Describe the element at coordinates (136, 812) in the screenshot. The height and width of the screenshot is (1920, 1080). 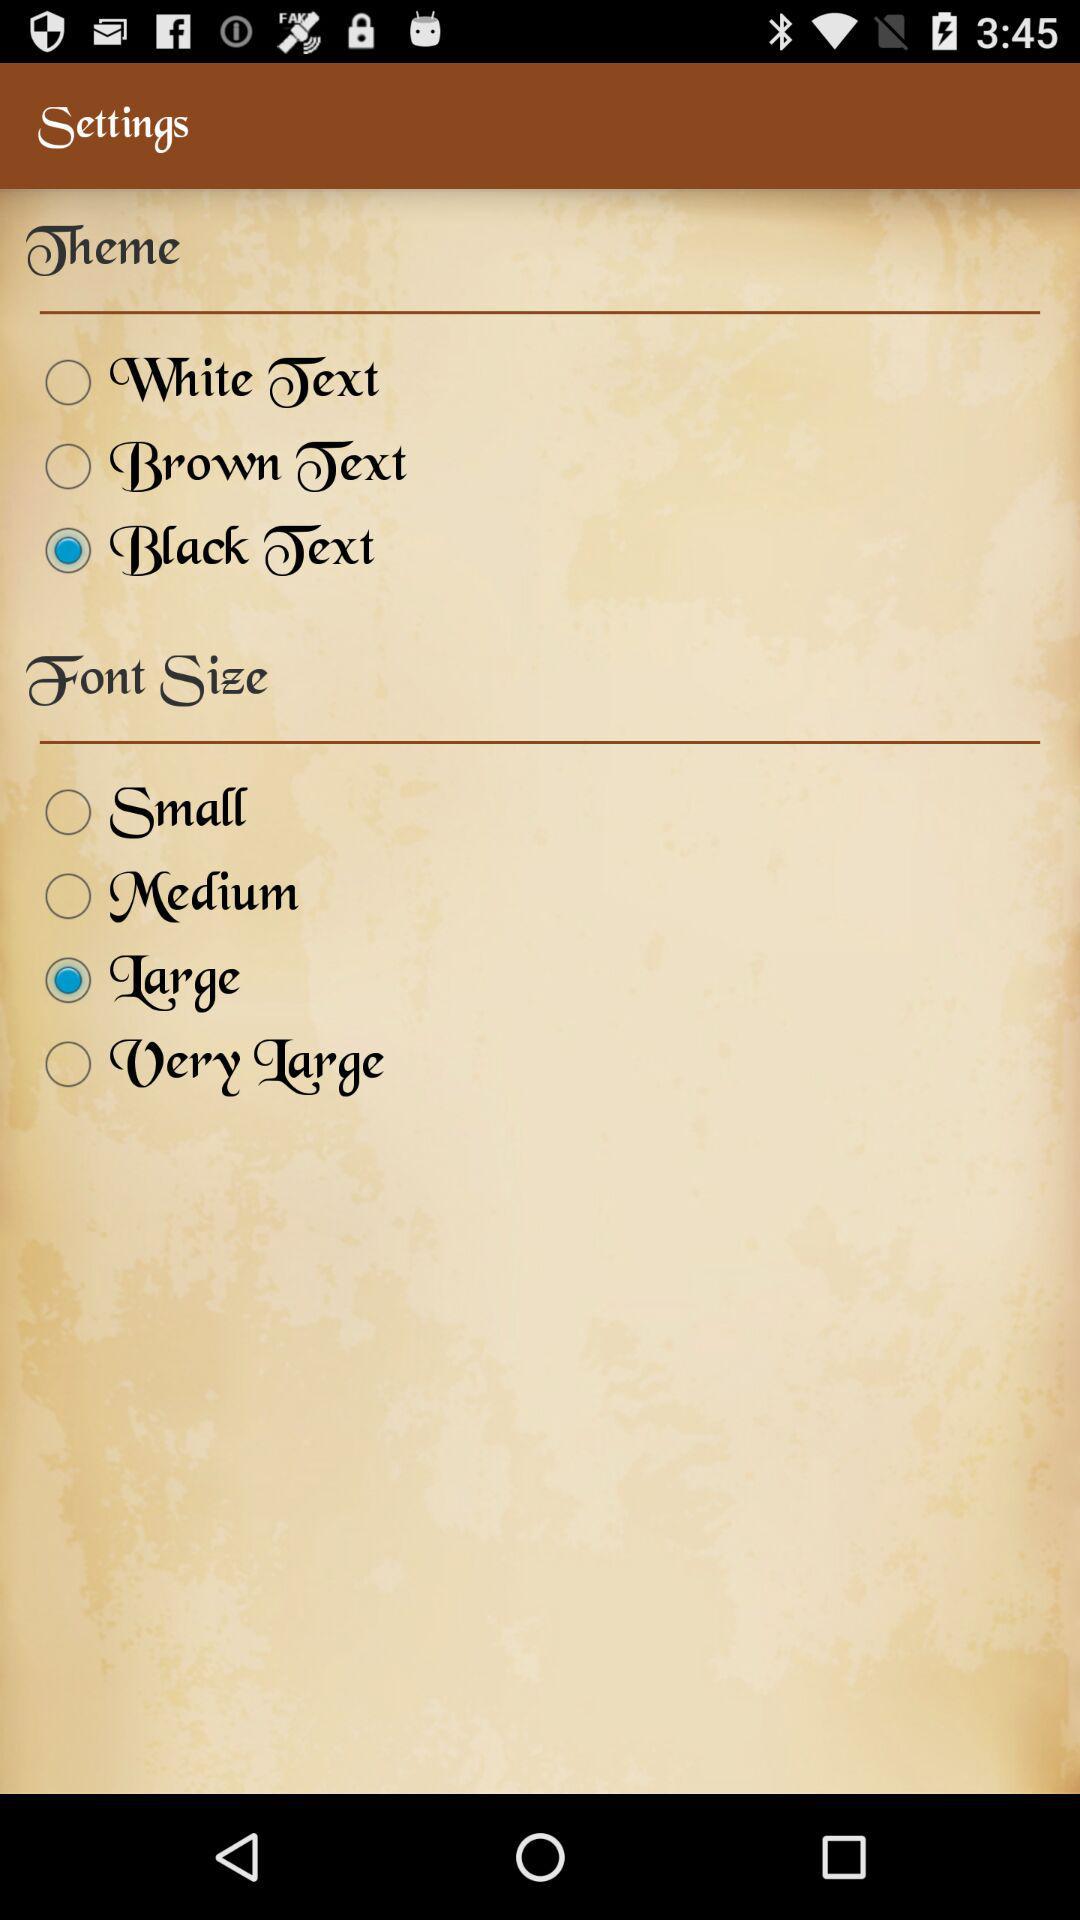
I see `choose small item` at that location.